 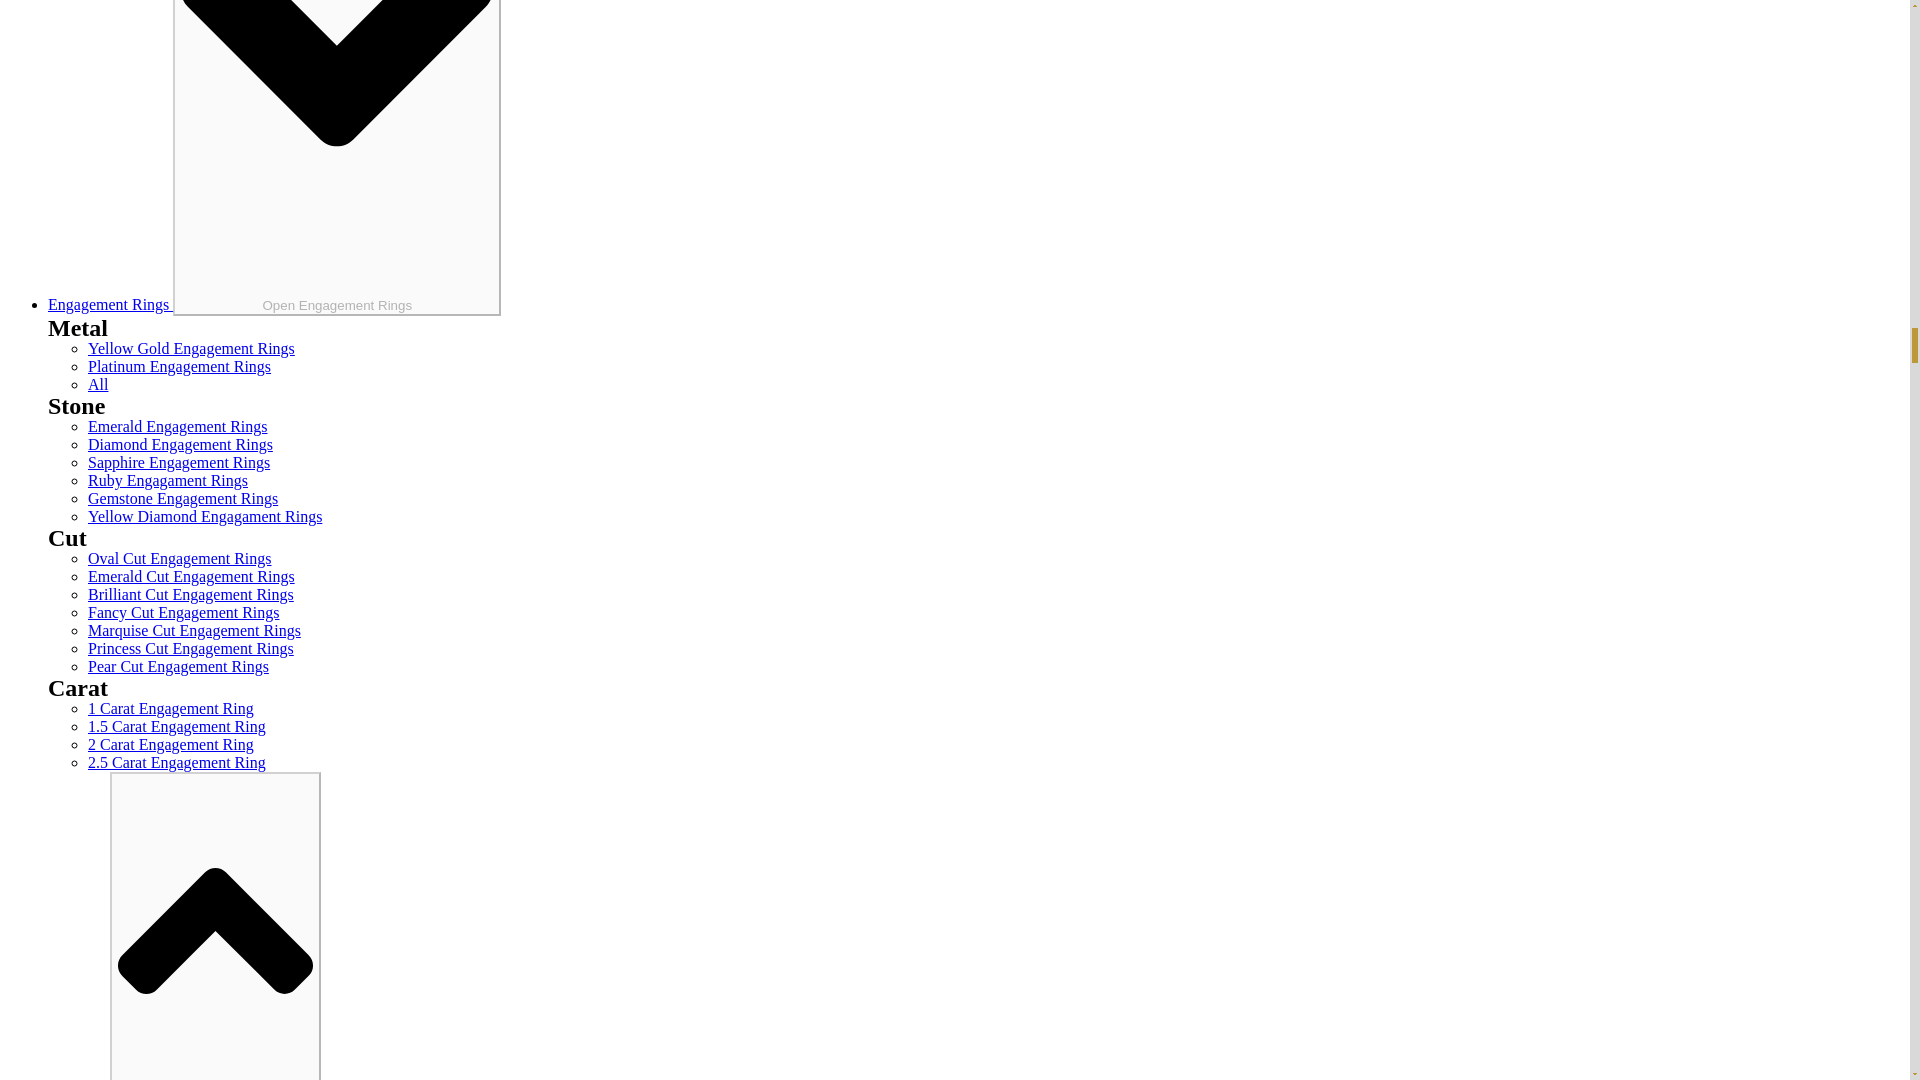 What do you see at coordinates (179, 462) in the screenshot?
I see `Sapphire Engagement Rings` at bounding box center [179, 462].